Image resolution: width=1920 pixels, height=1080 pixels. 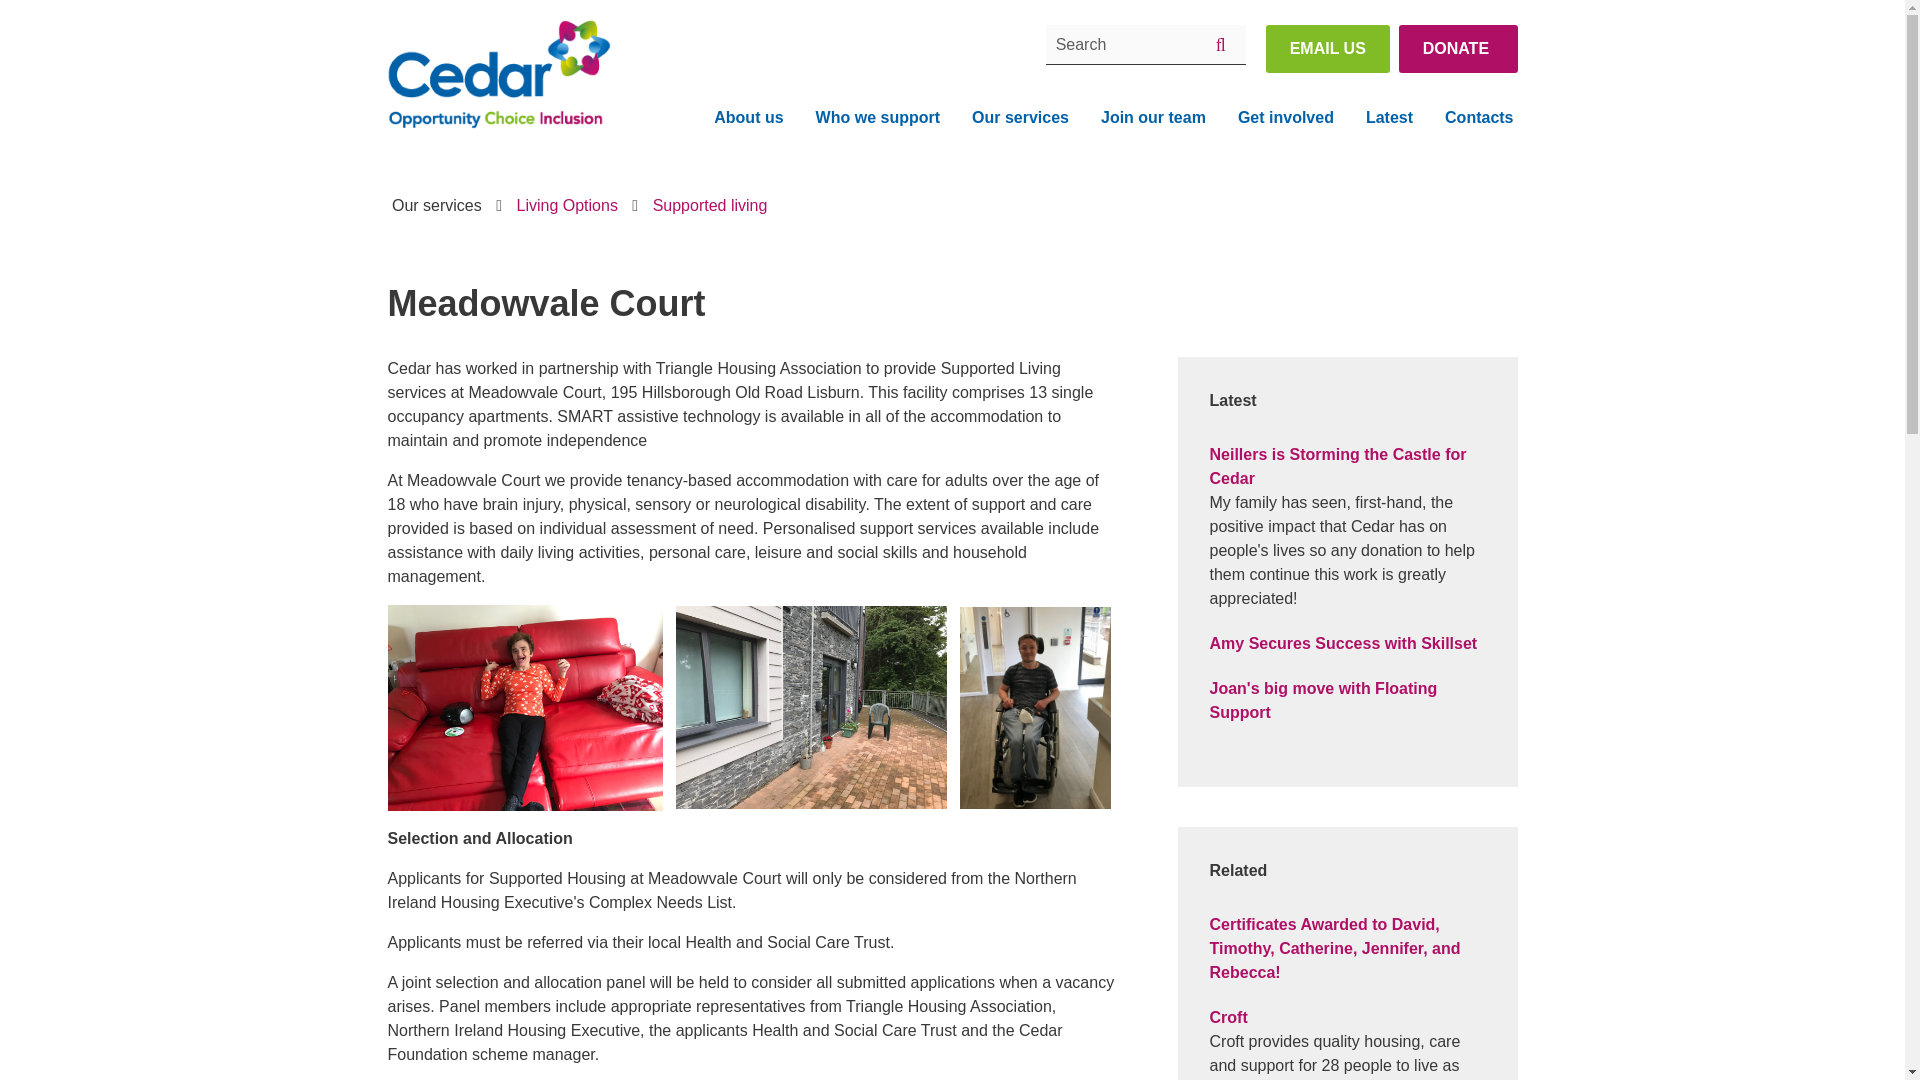 I want to click on EMAIL US, so click(x=1328, y=48).